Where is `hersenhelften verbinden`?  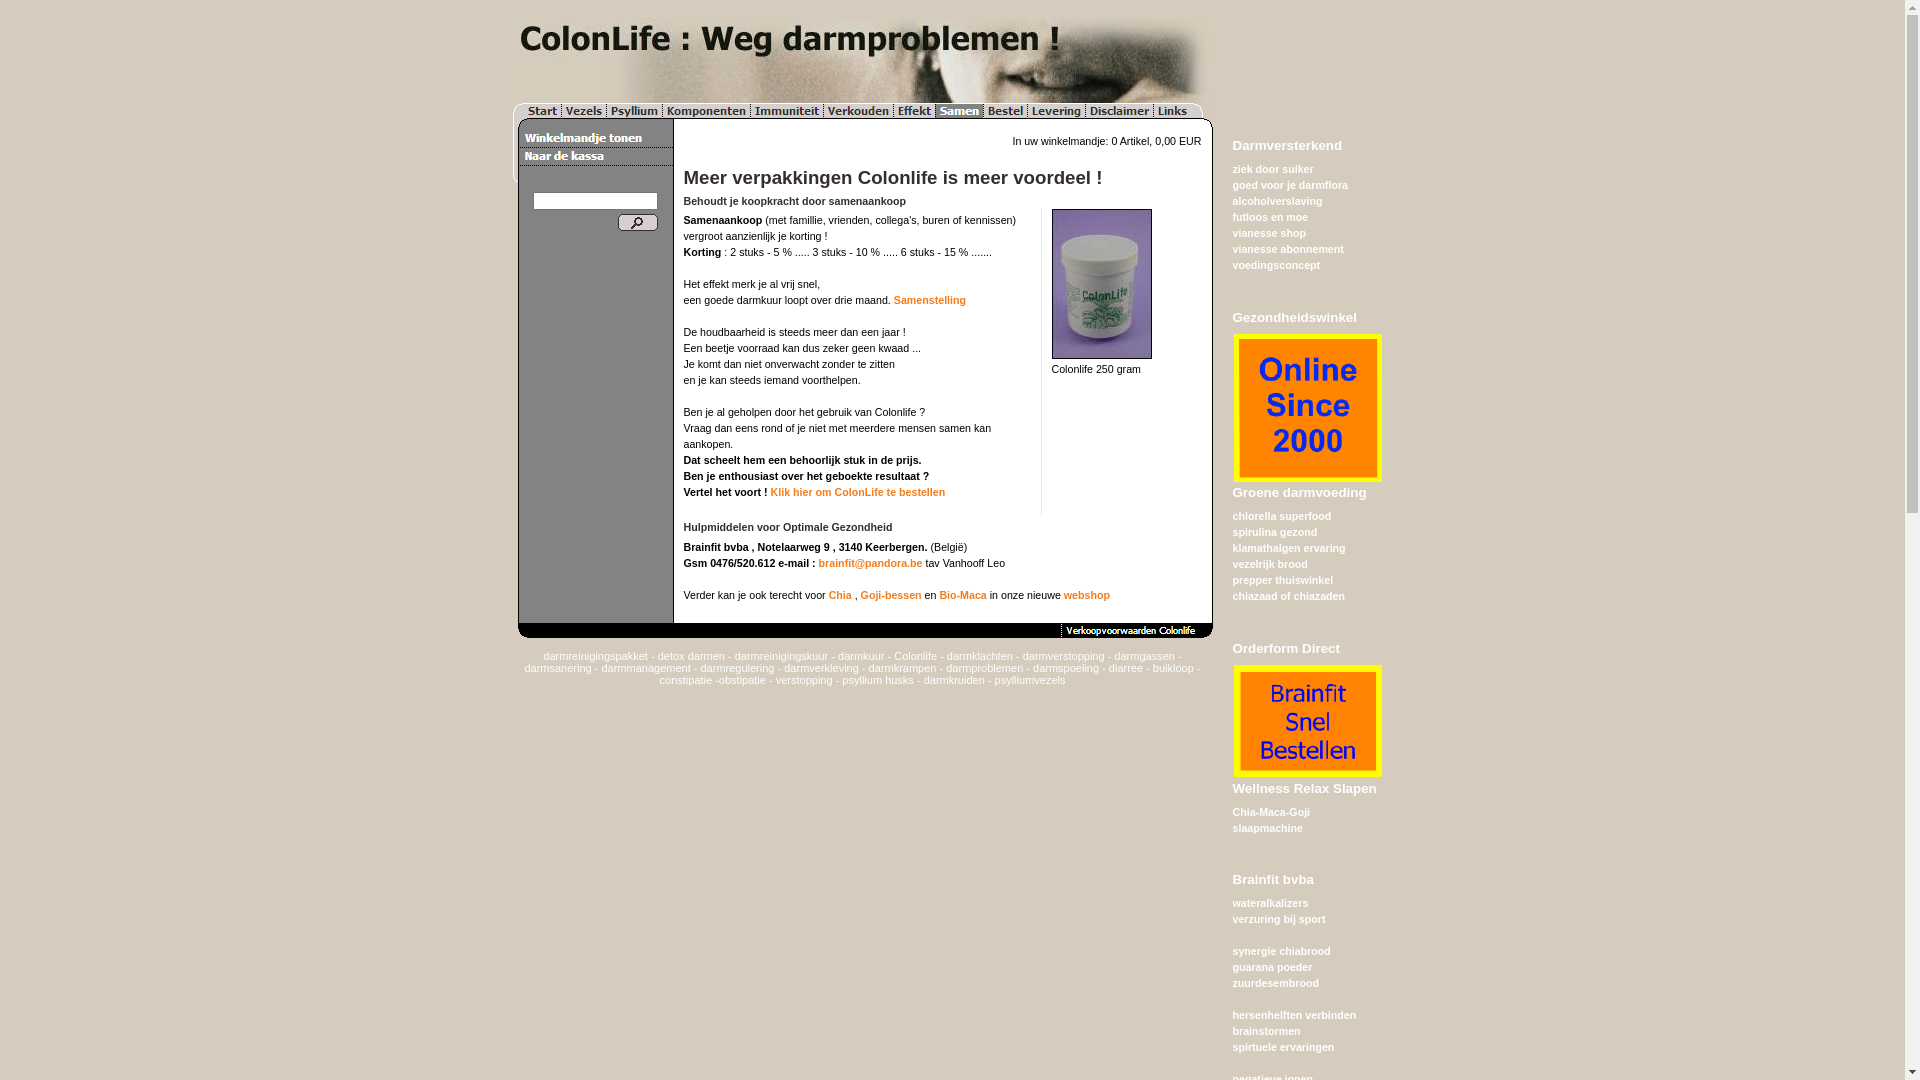 hersenhelften verbinden is located at coordinates (1294, 1015).